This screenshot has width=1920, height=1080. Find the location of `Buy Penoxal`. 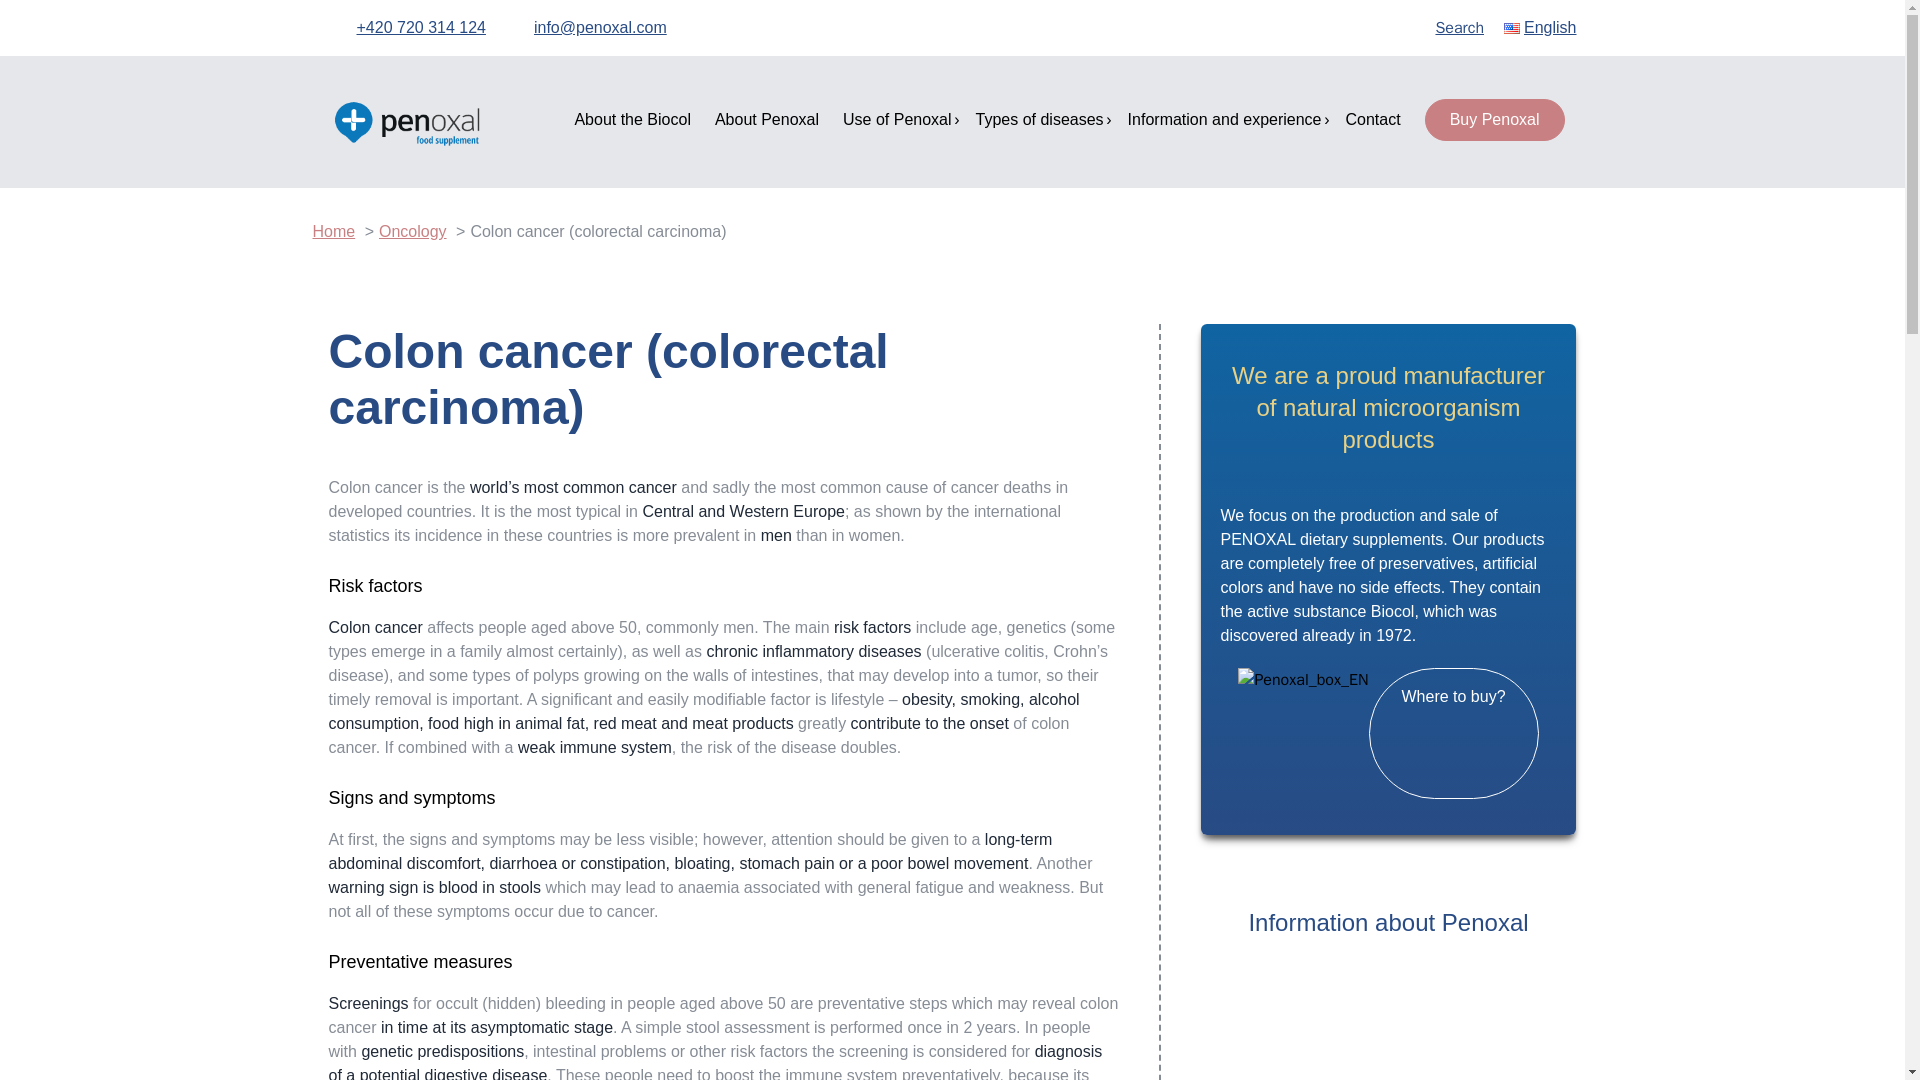

Buy Penoxal is located at coordinates (1494, 120).